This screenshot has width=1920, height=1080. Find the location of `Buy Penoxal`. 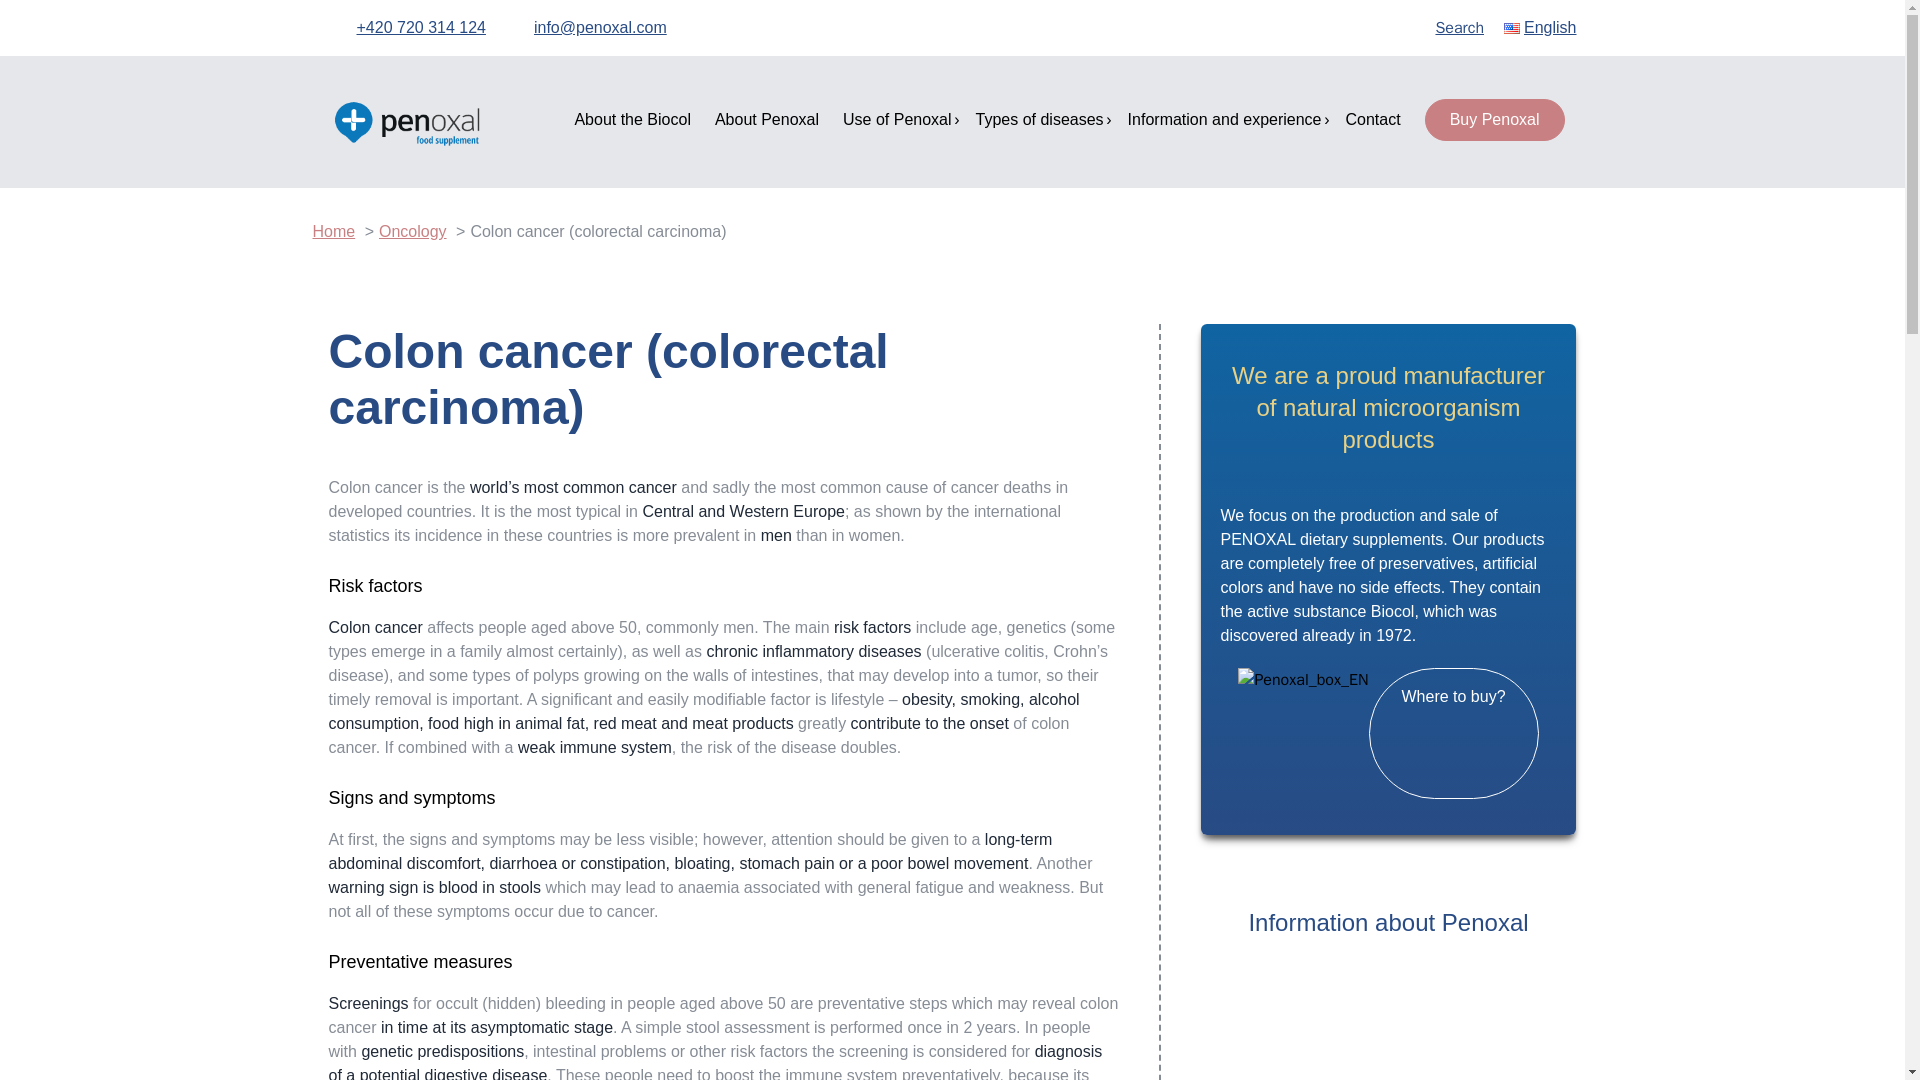

Buy Penoxal is located at coordinates (1494, 120).